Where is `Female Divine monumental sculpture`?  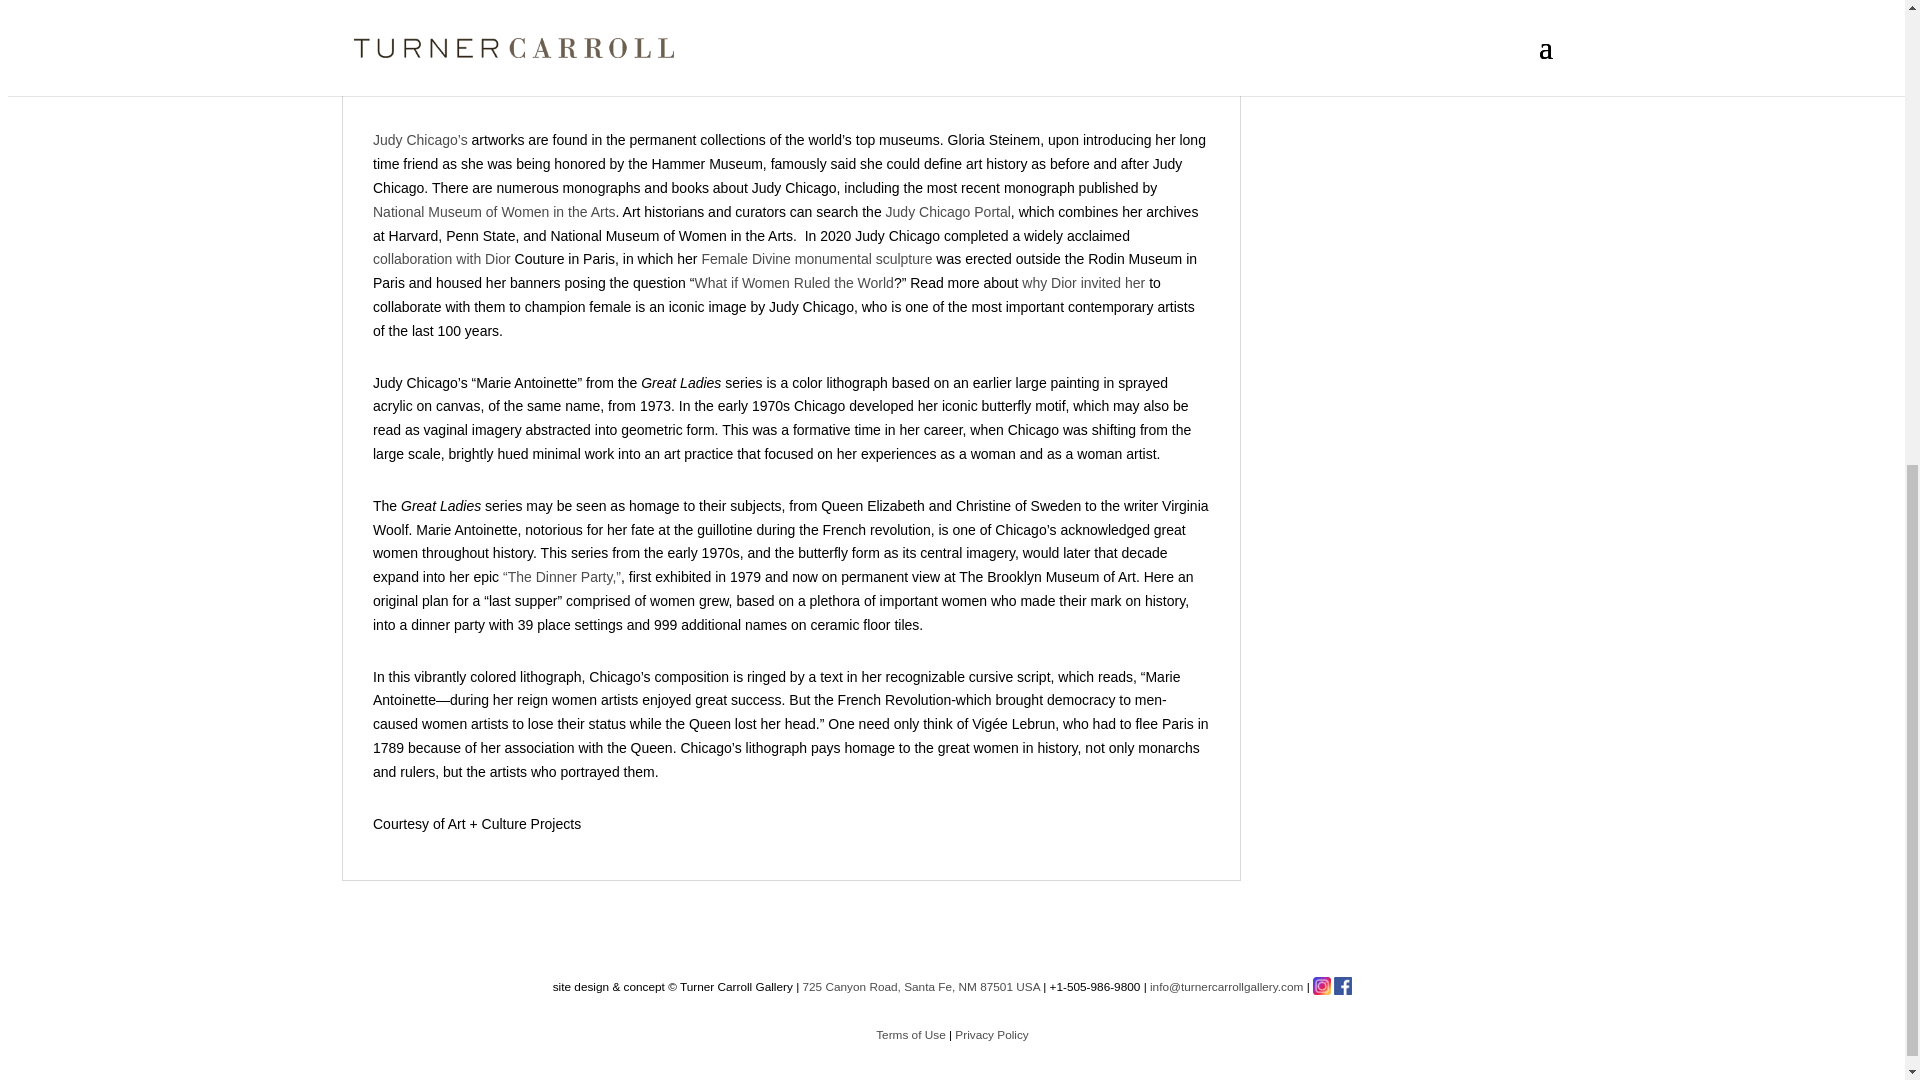
Female Divine monumental sculpture is located at coordinates (816, 258).